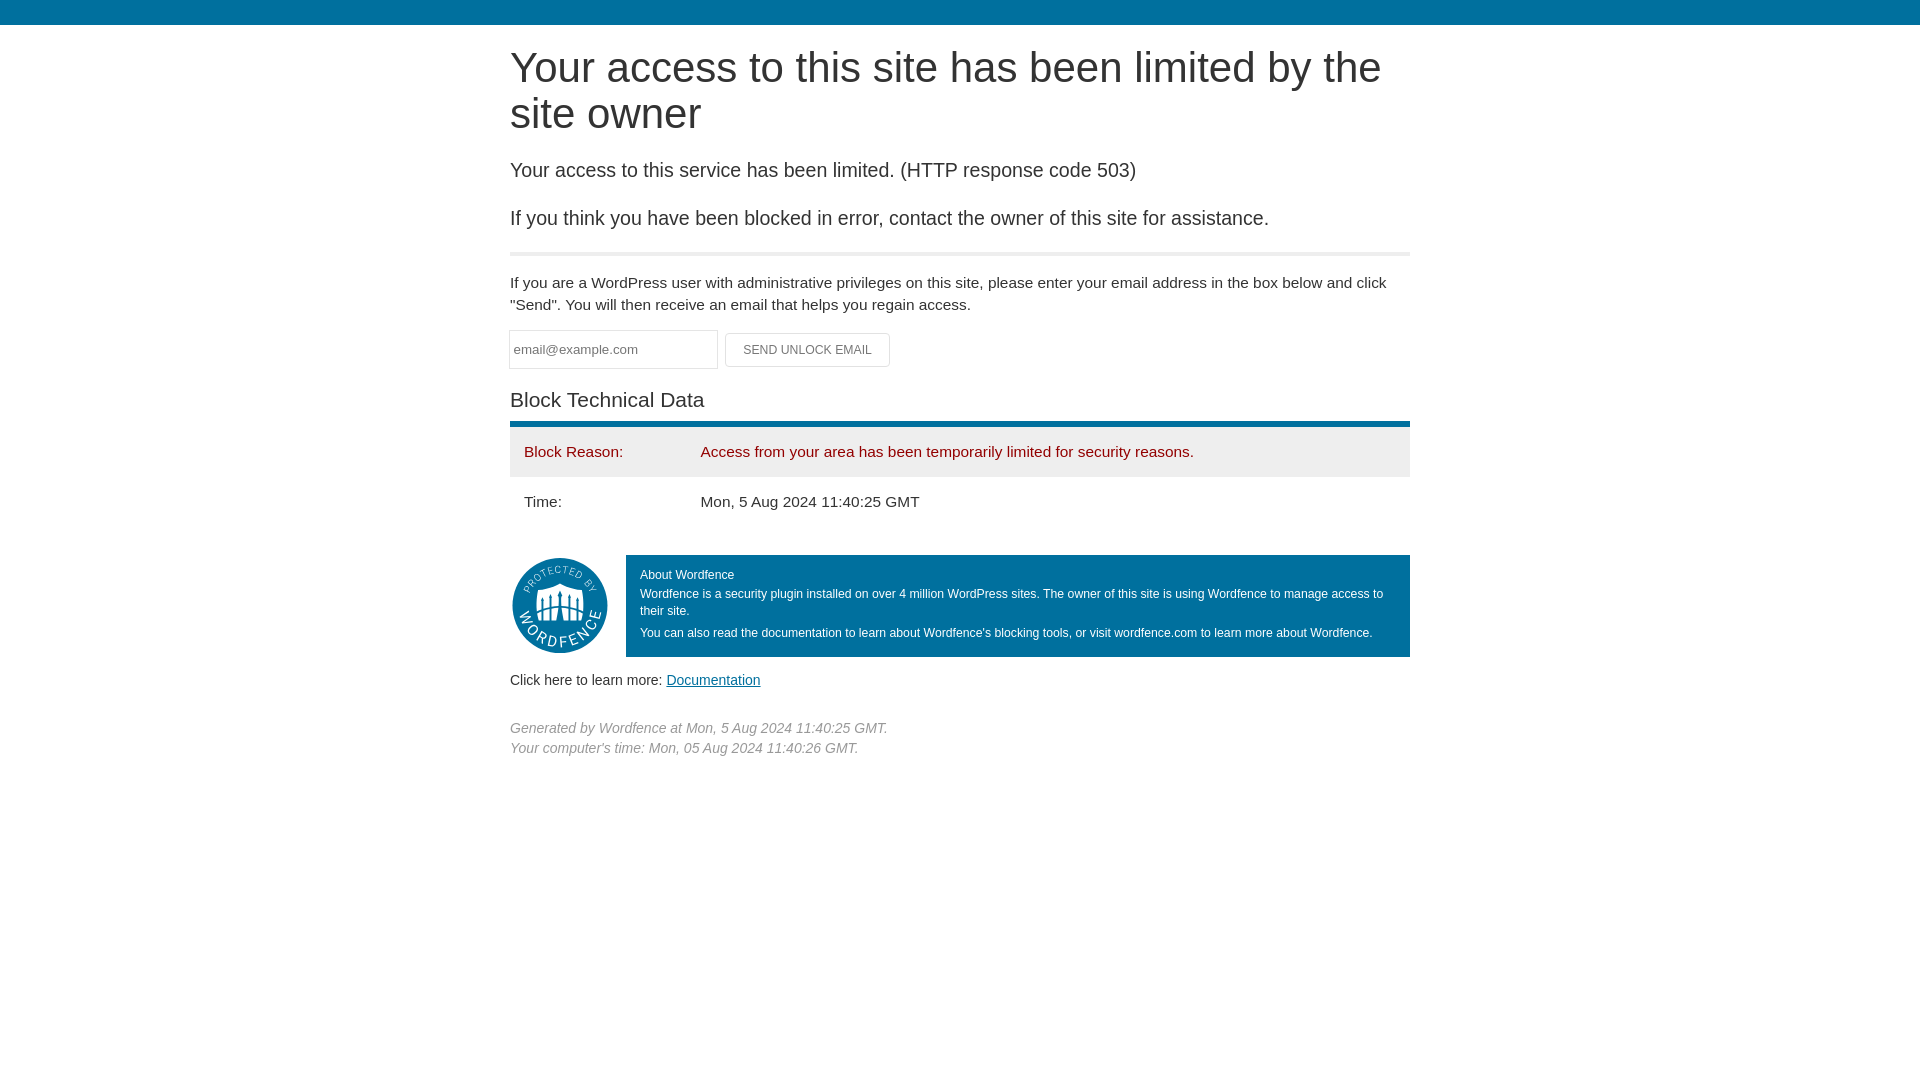  What do you see at coordinates (808, 350) in the screenshot?
I see `Send Unlock Email` at bounding box center [808, 350].